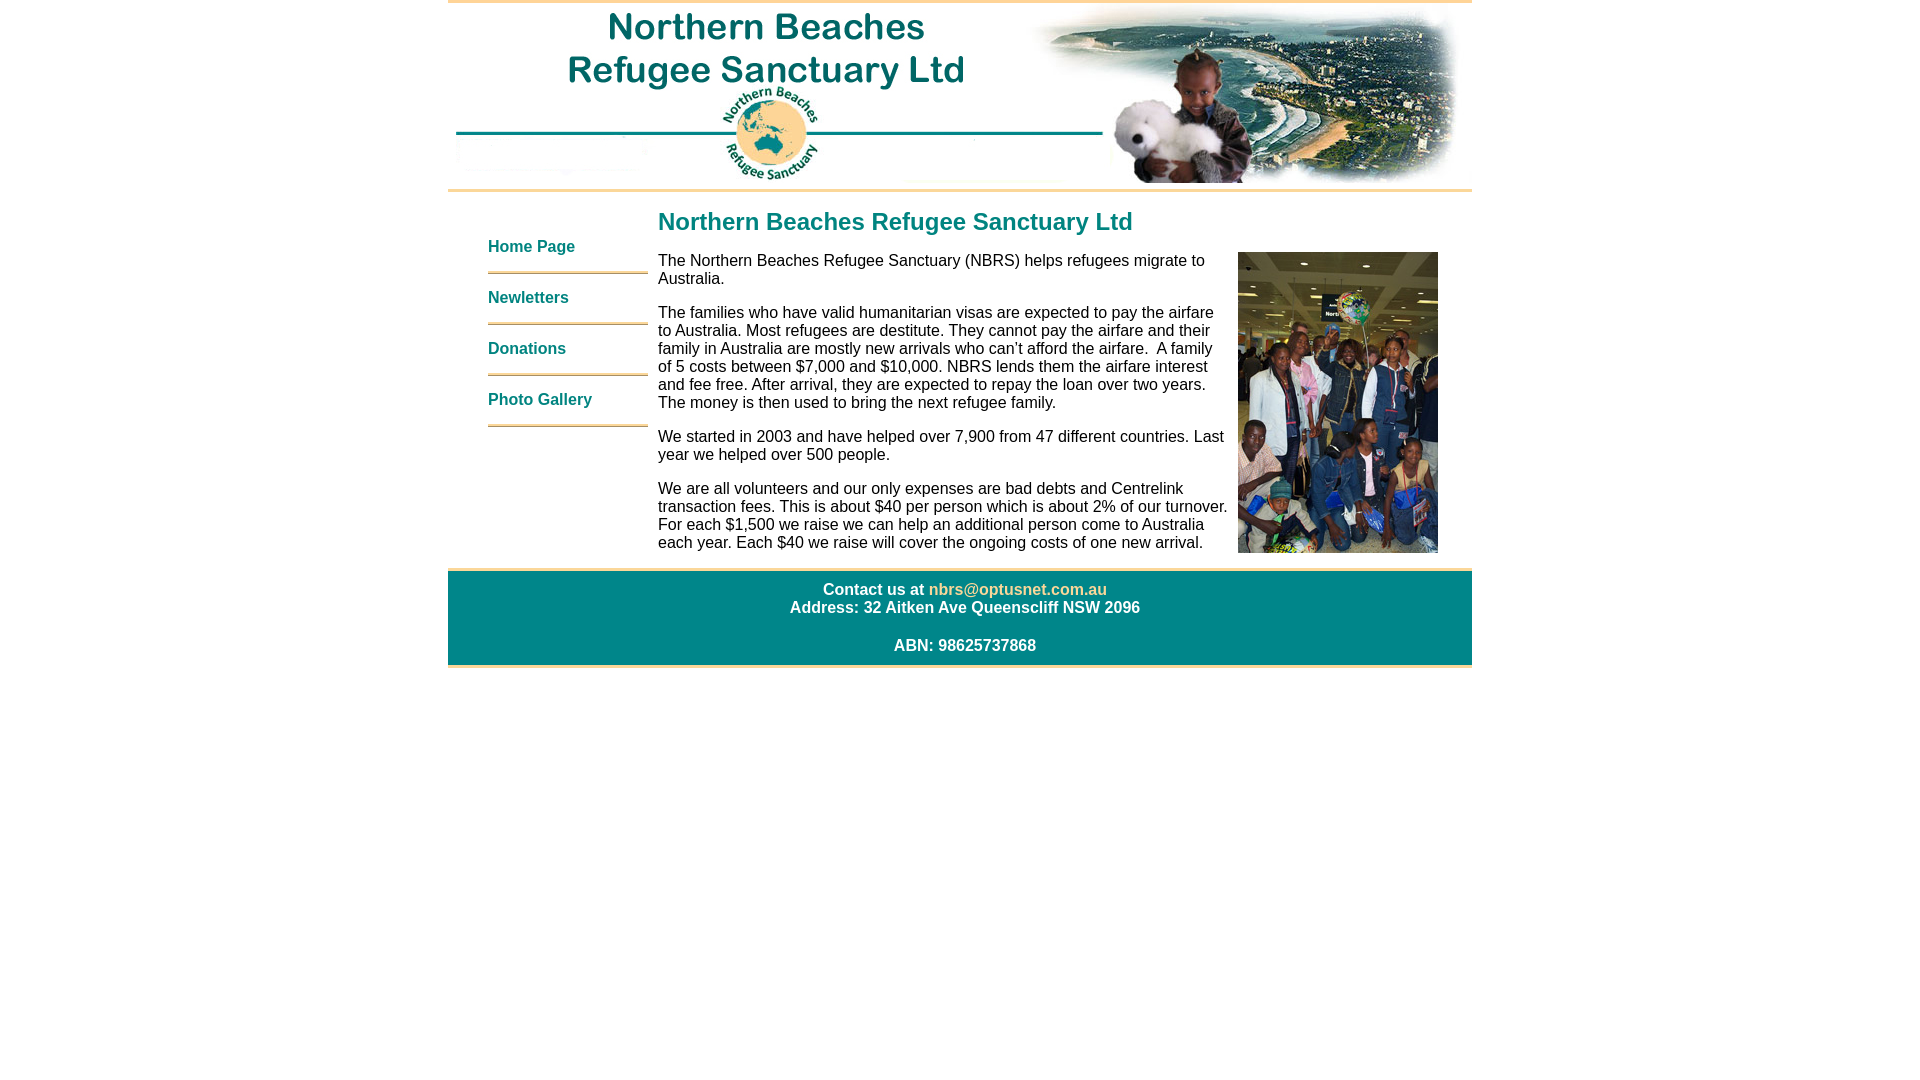  What do you see at coordinates (540, 400) in the screenshot?
I see `Photo Gallery` at bounding box center [540, 400].